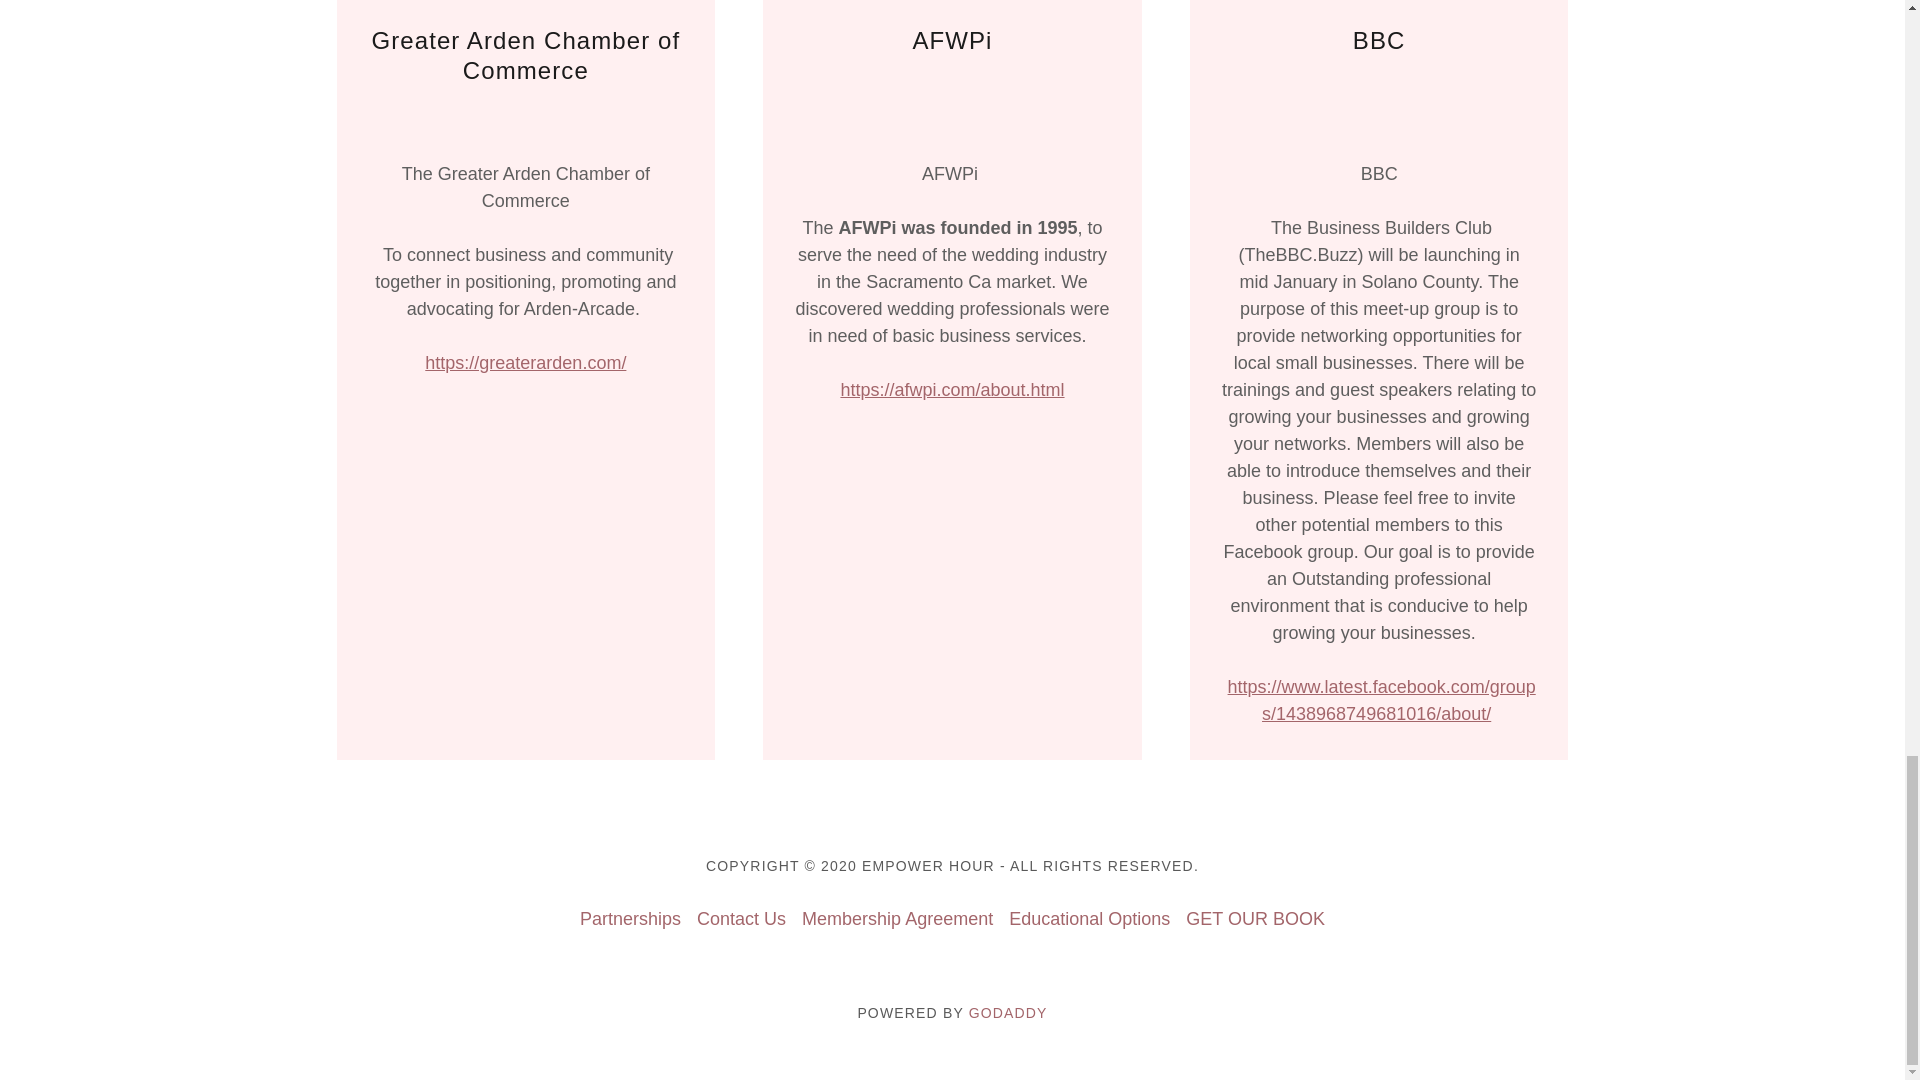  I want to click on Partnerships, so click(630, 919).